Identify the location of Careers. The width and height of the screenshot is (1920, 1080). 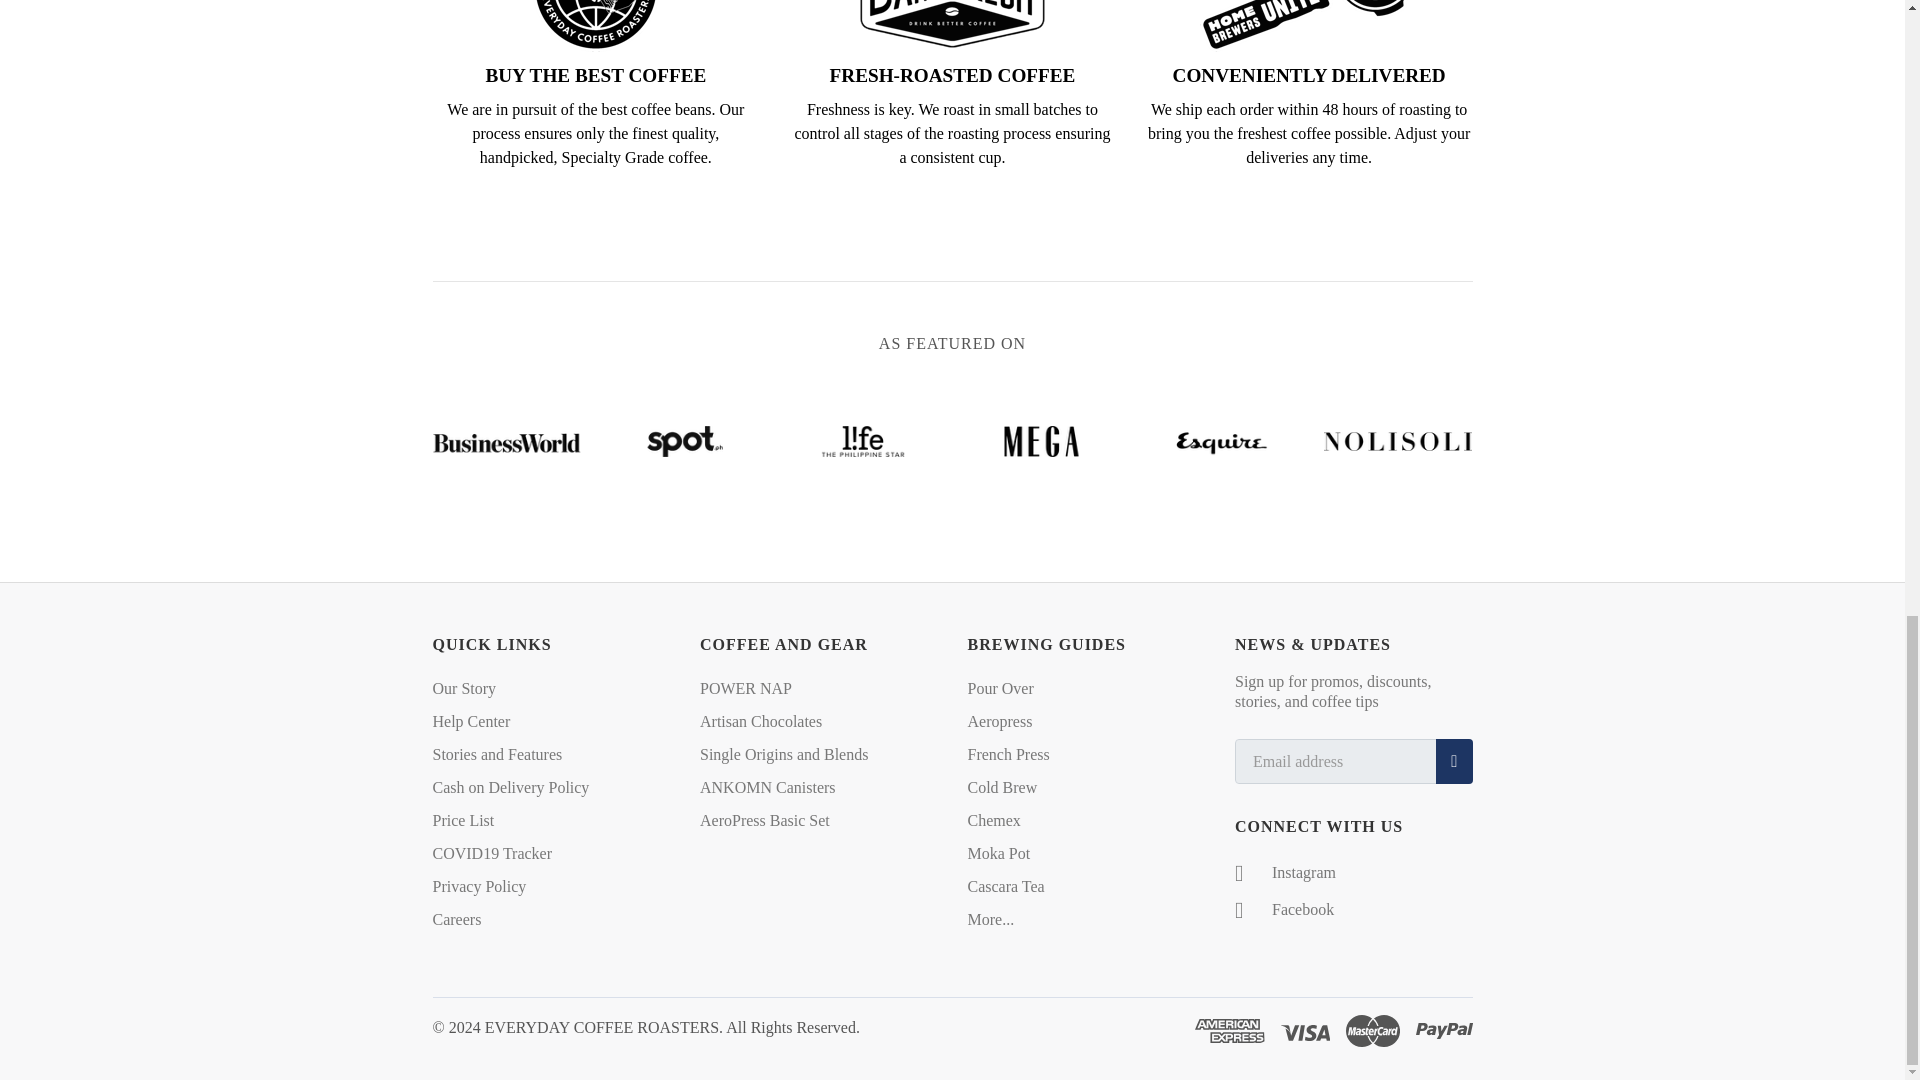
(456, 920).